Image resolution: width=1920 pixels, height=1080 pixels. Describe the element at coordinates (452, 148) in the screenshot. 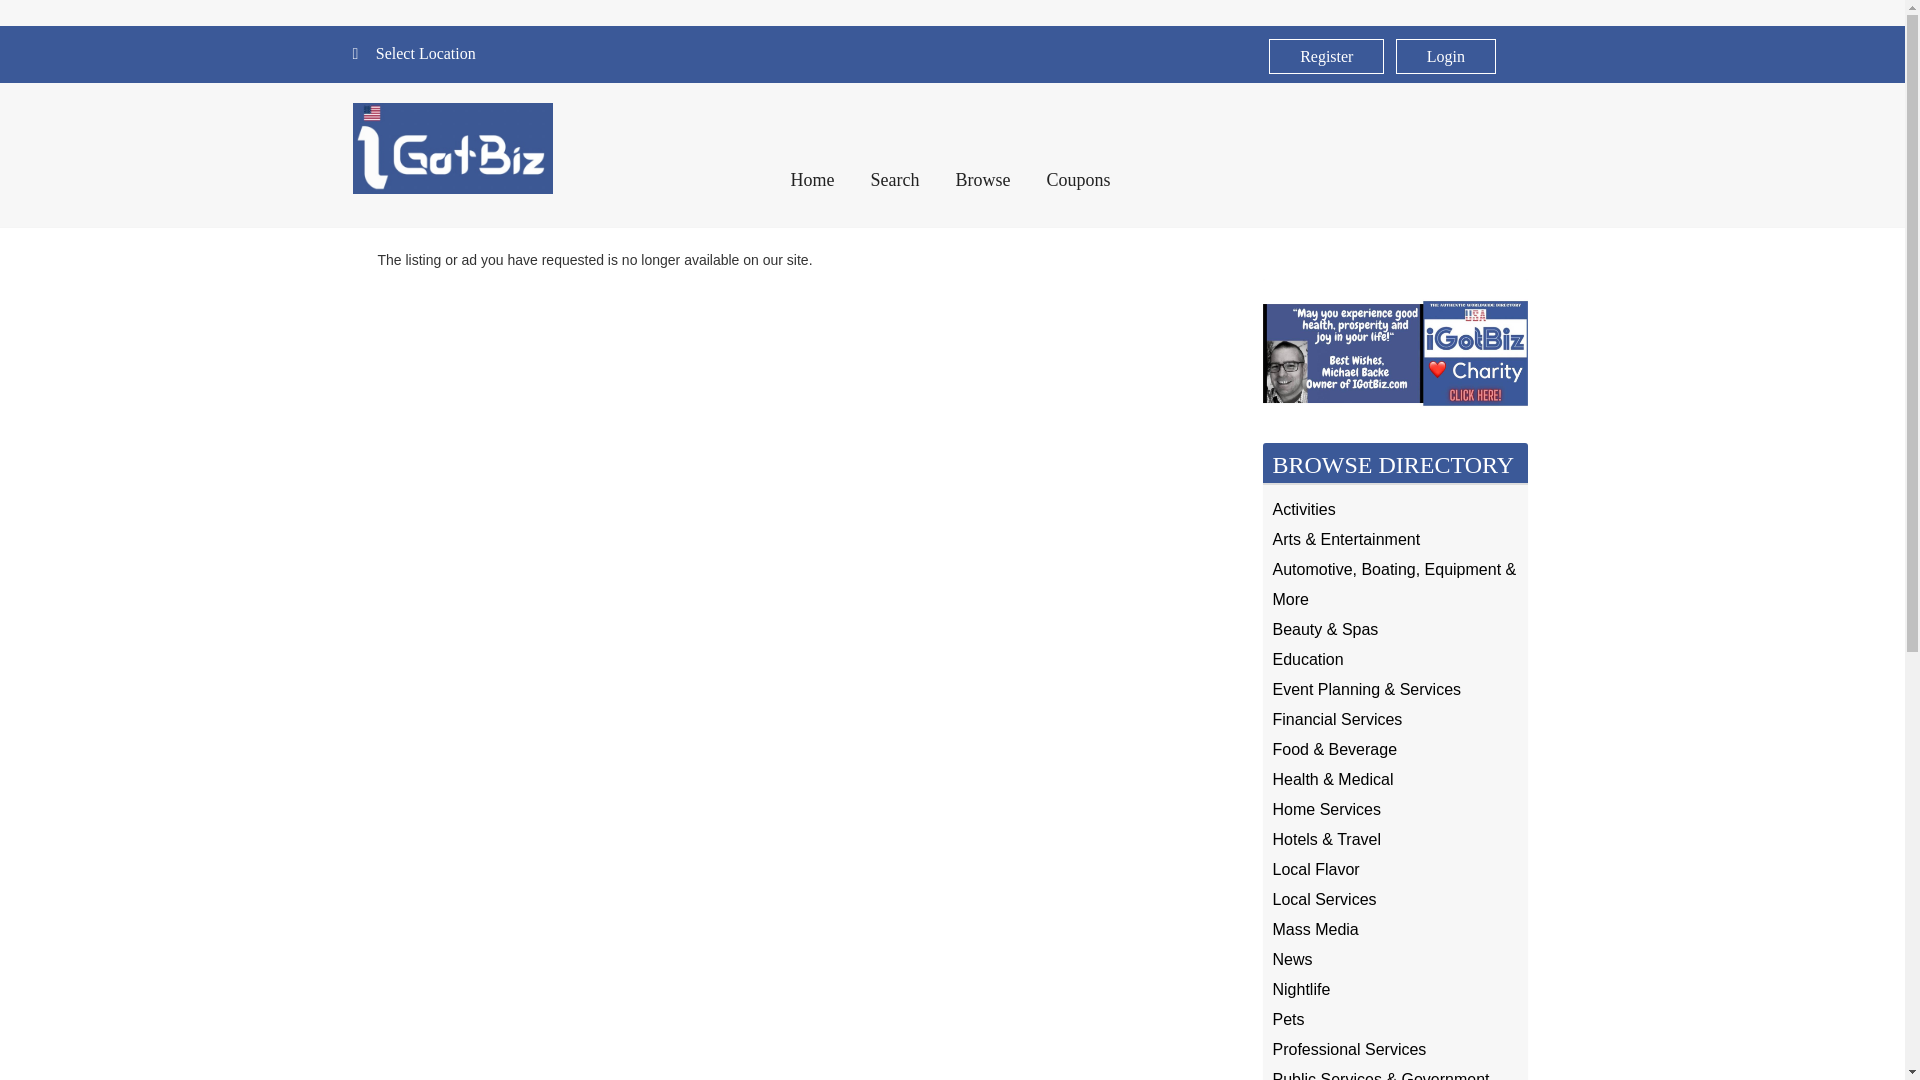

I see `igotbiz` at that location.